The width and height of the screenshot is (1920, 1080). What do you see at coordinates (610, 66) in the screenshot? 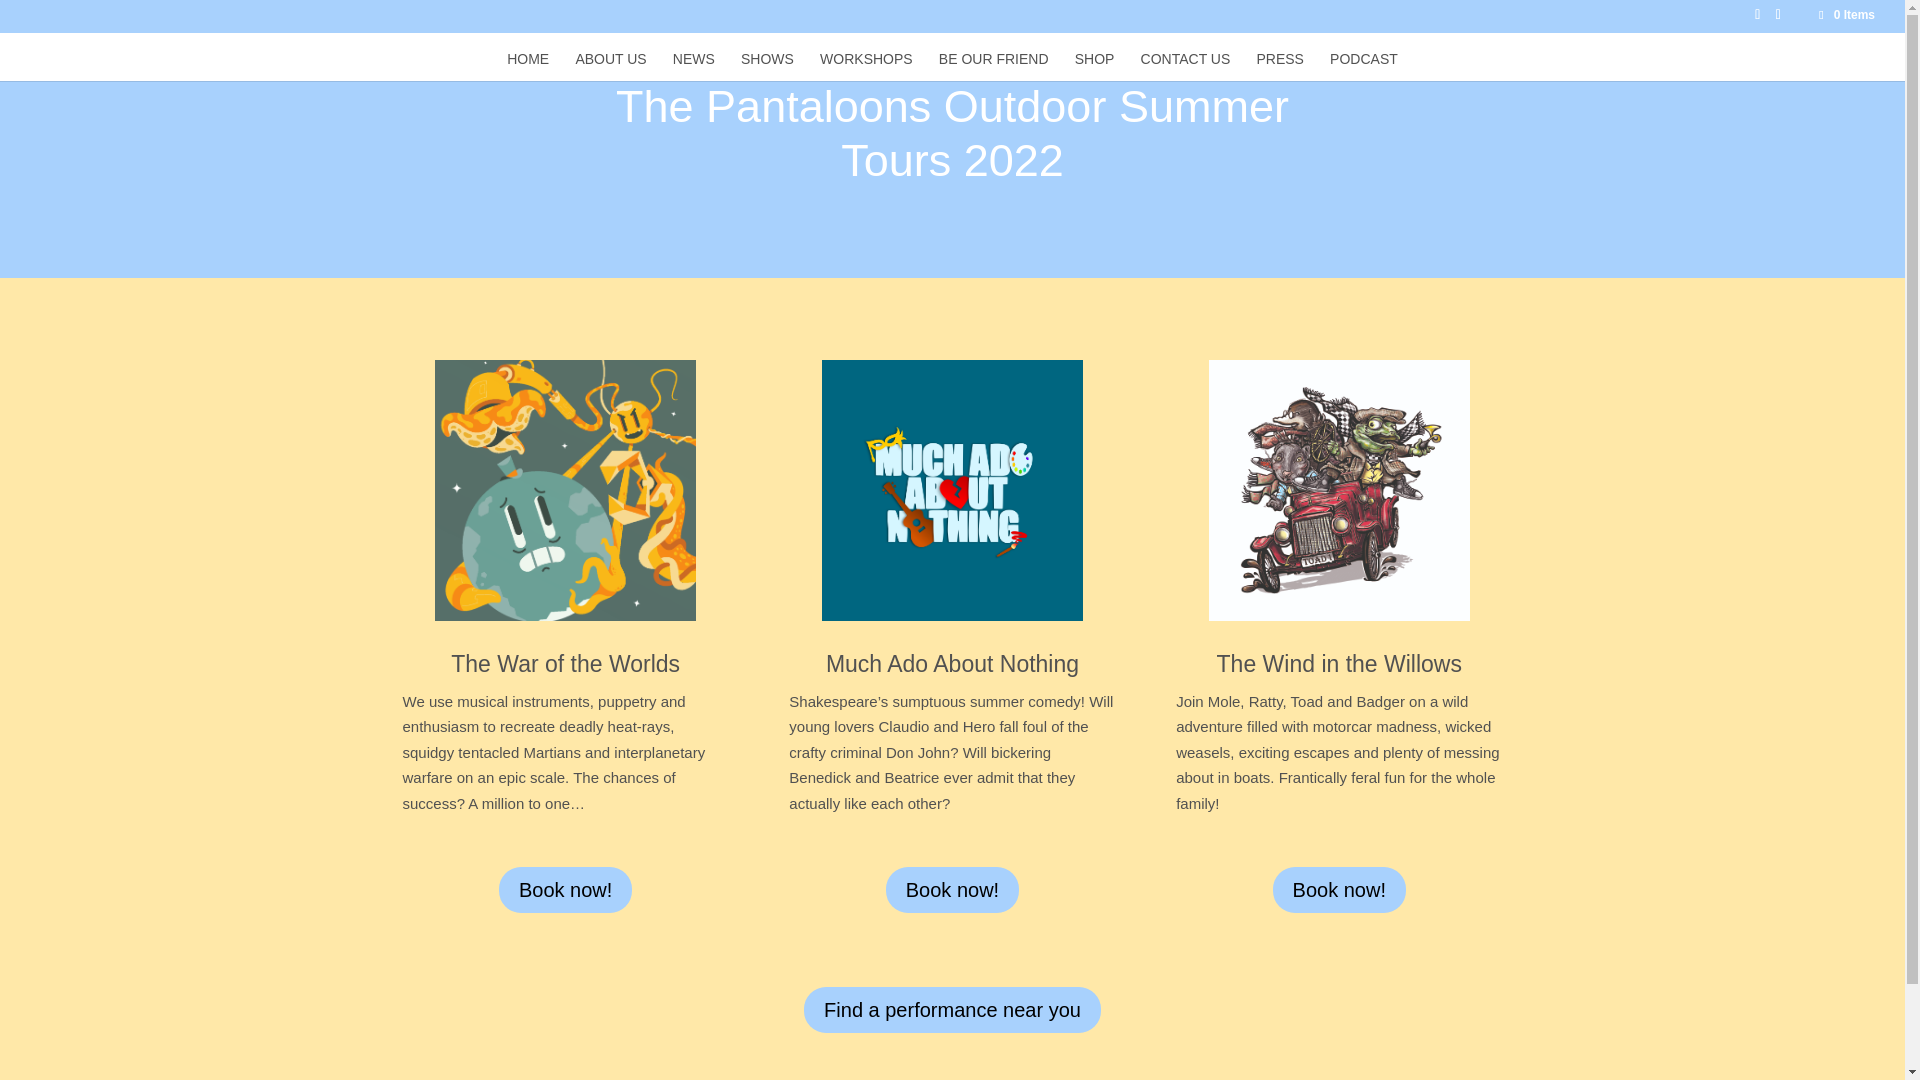
I see `ABOUT US` at bounding box center [610, 66].